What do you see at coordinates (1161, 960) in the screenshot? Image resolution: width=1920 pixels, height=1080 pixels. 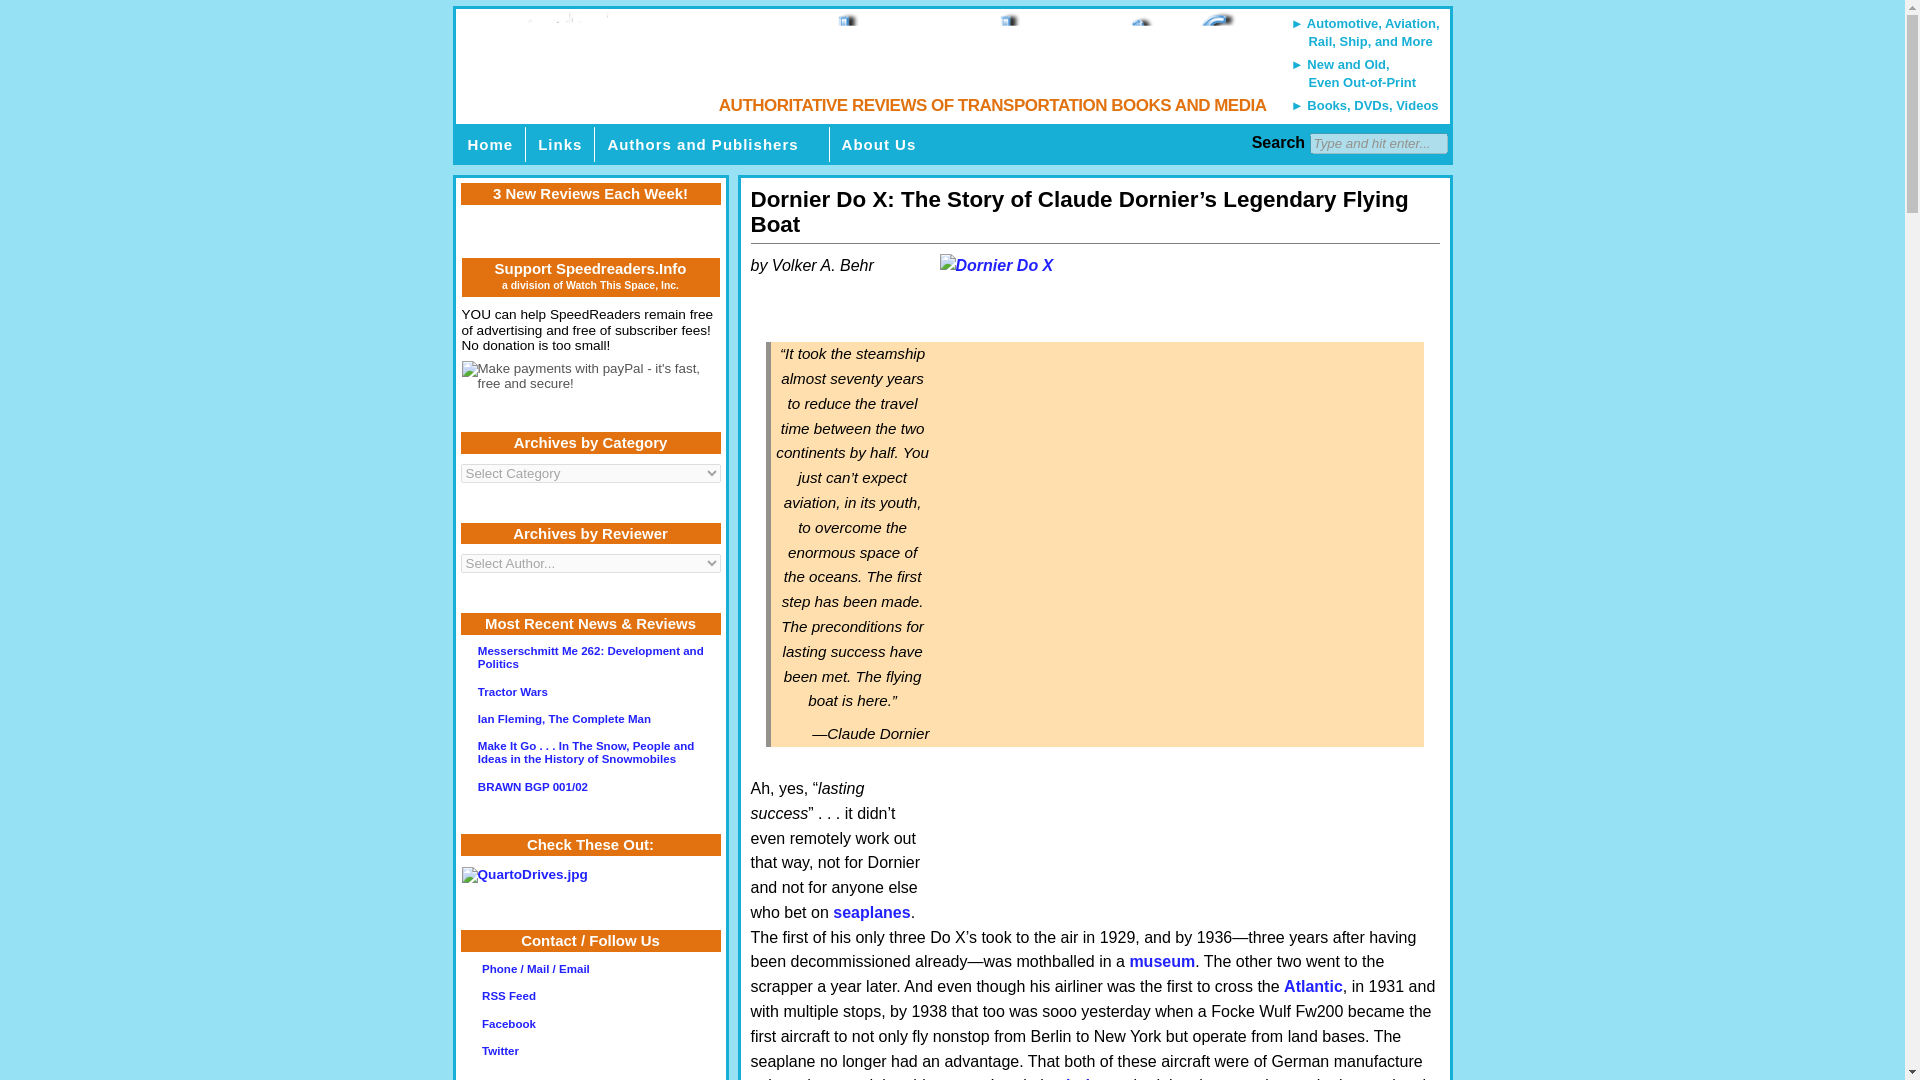 I see `museum` at bounding box center [1161, 960].